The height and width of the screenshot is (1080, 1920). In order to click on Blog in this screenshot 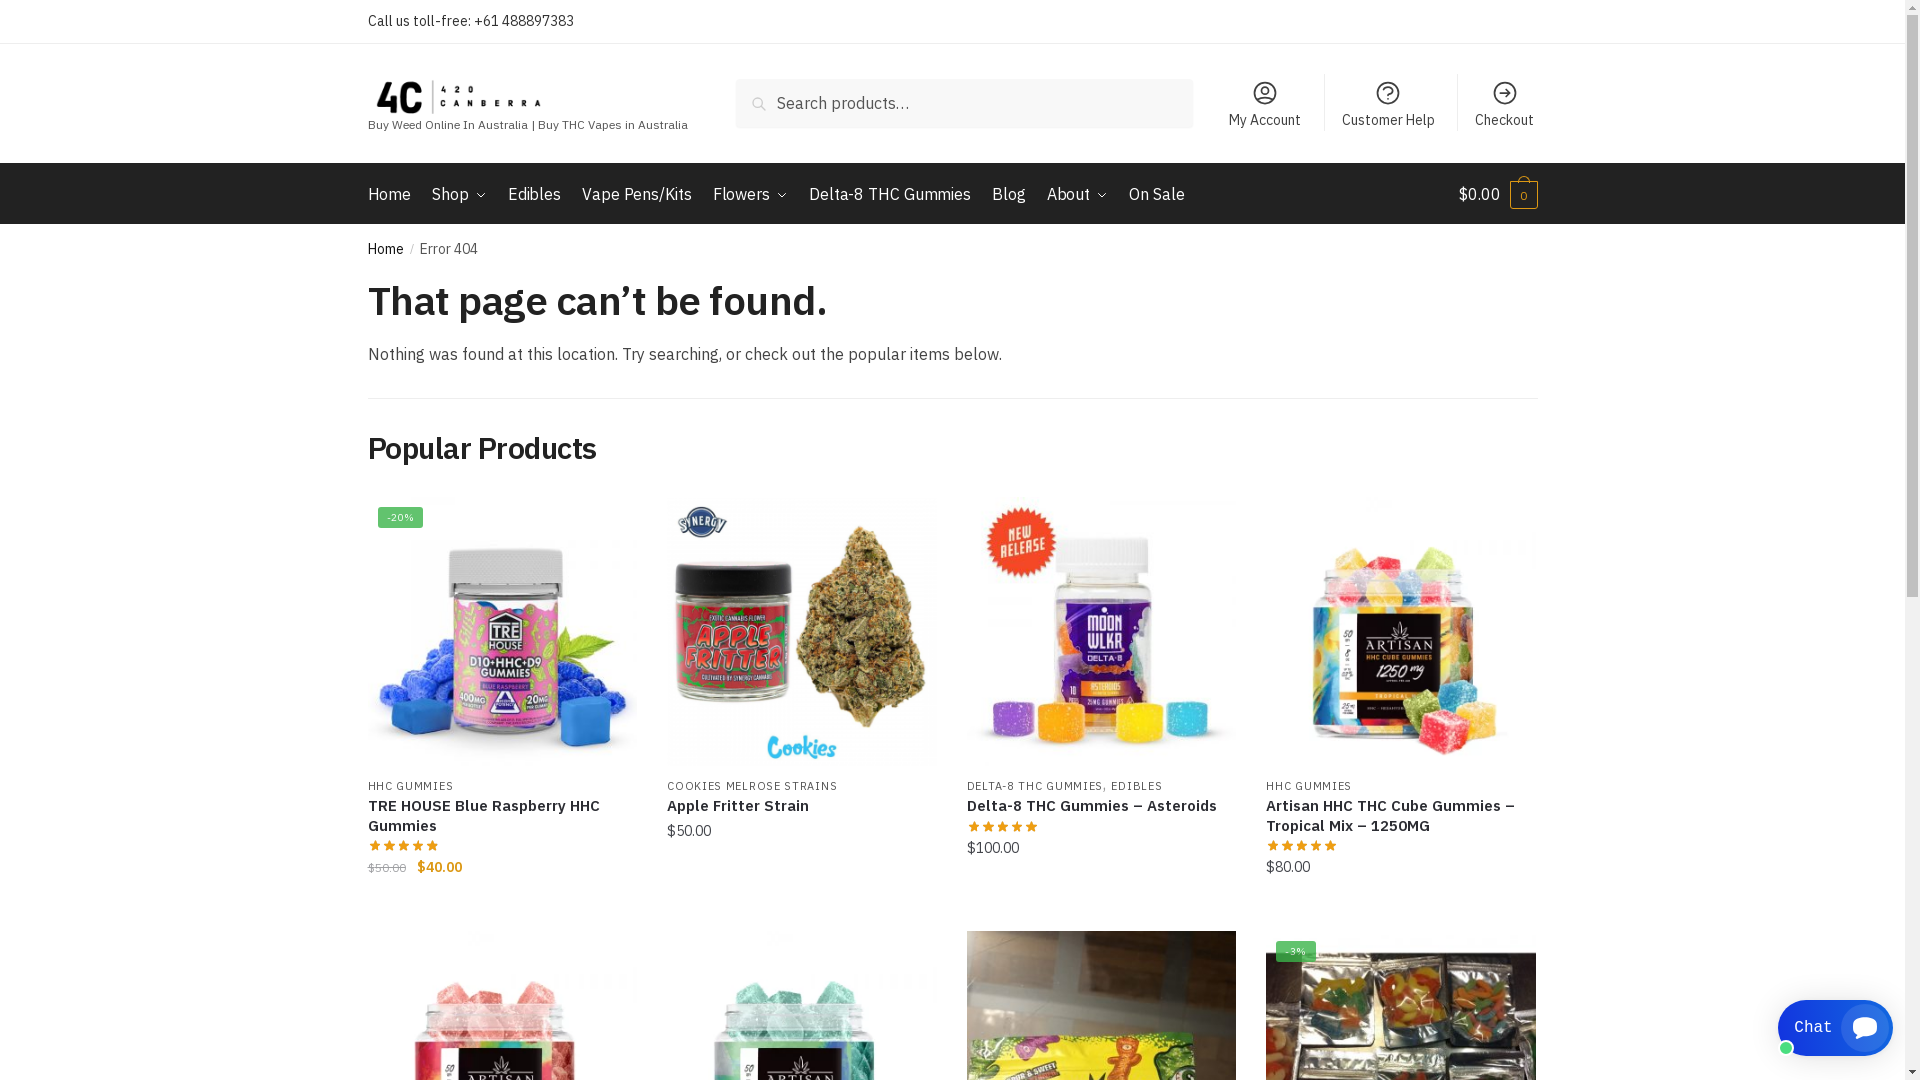, I will do `click(1008, 194)`.